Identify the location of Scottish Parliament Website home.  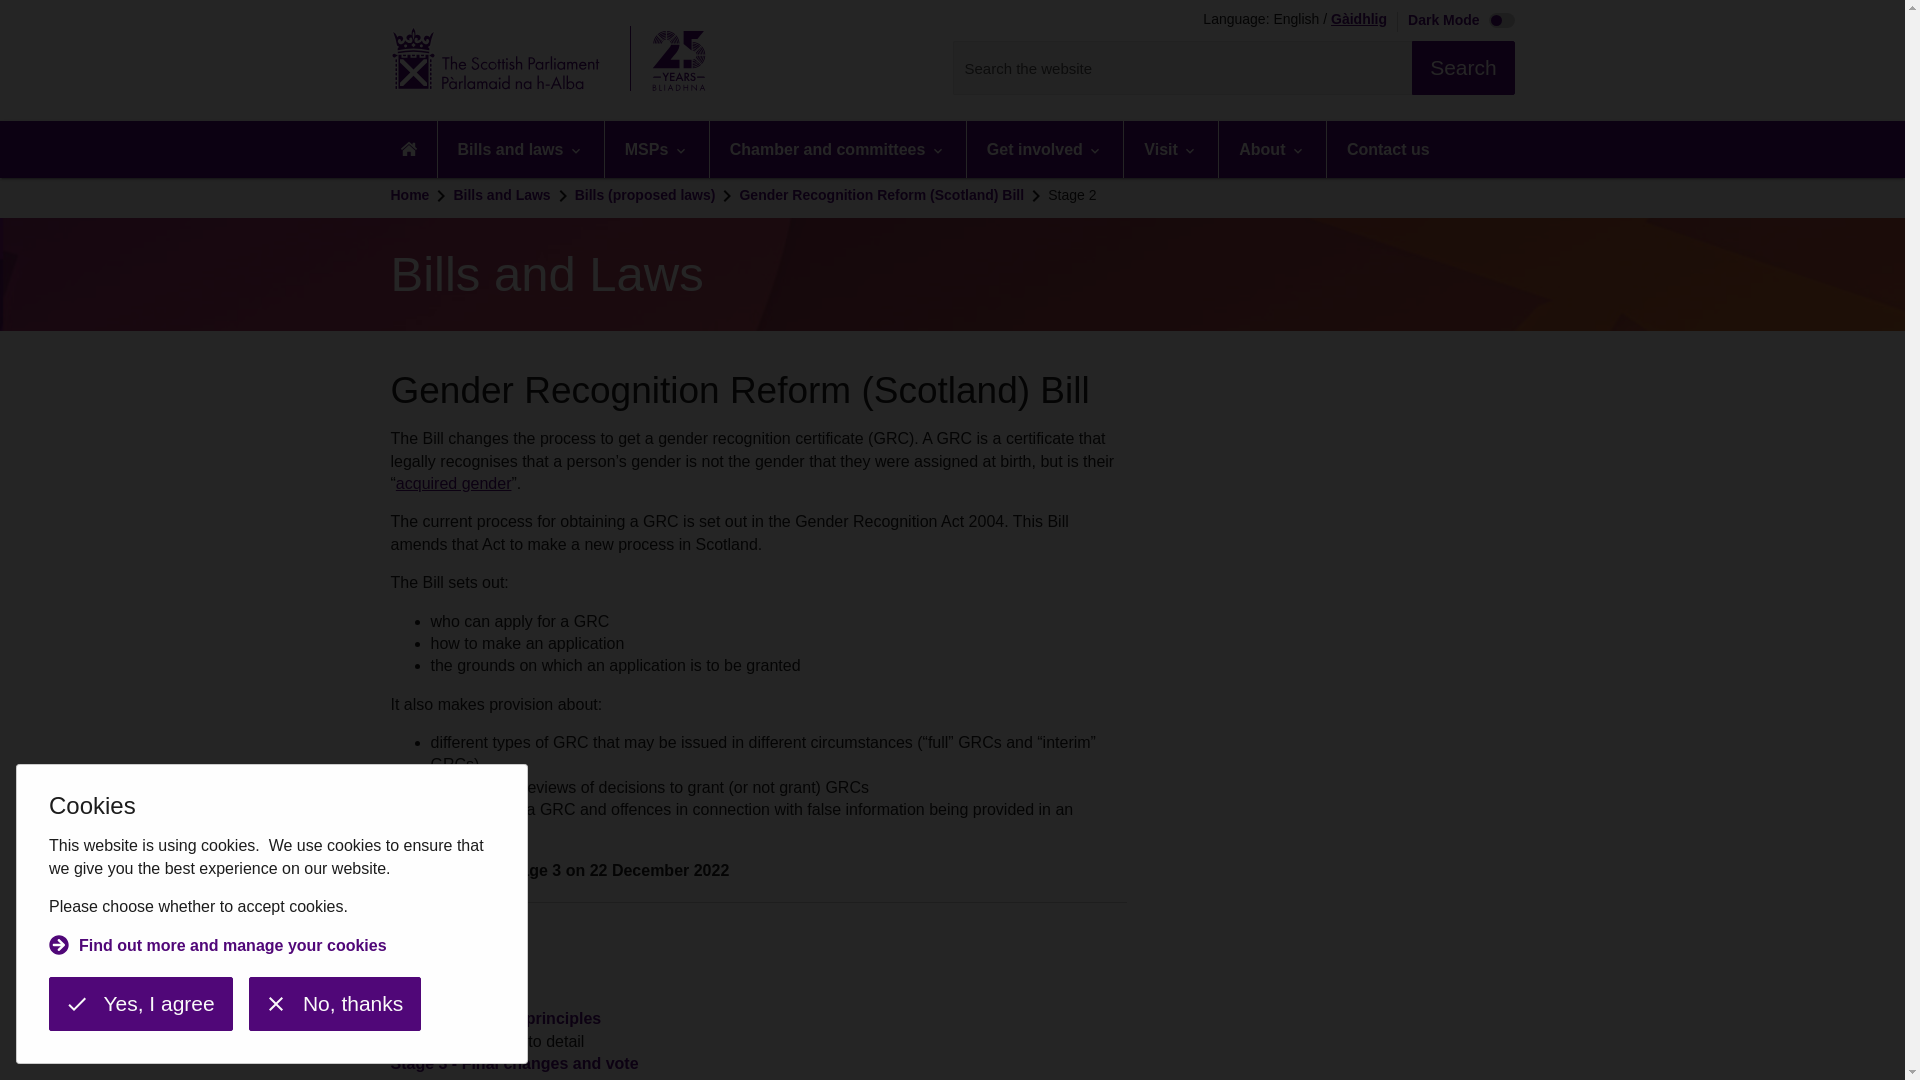
(554, 60).